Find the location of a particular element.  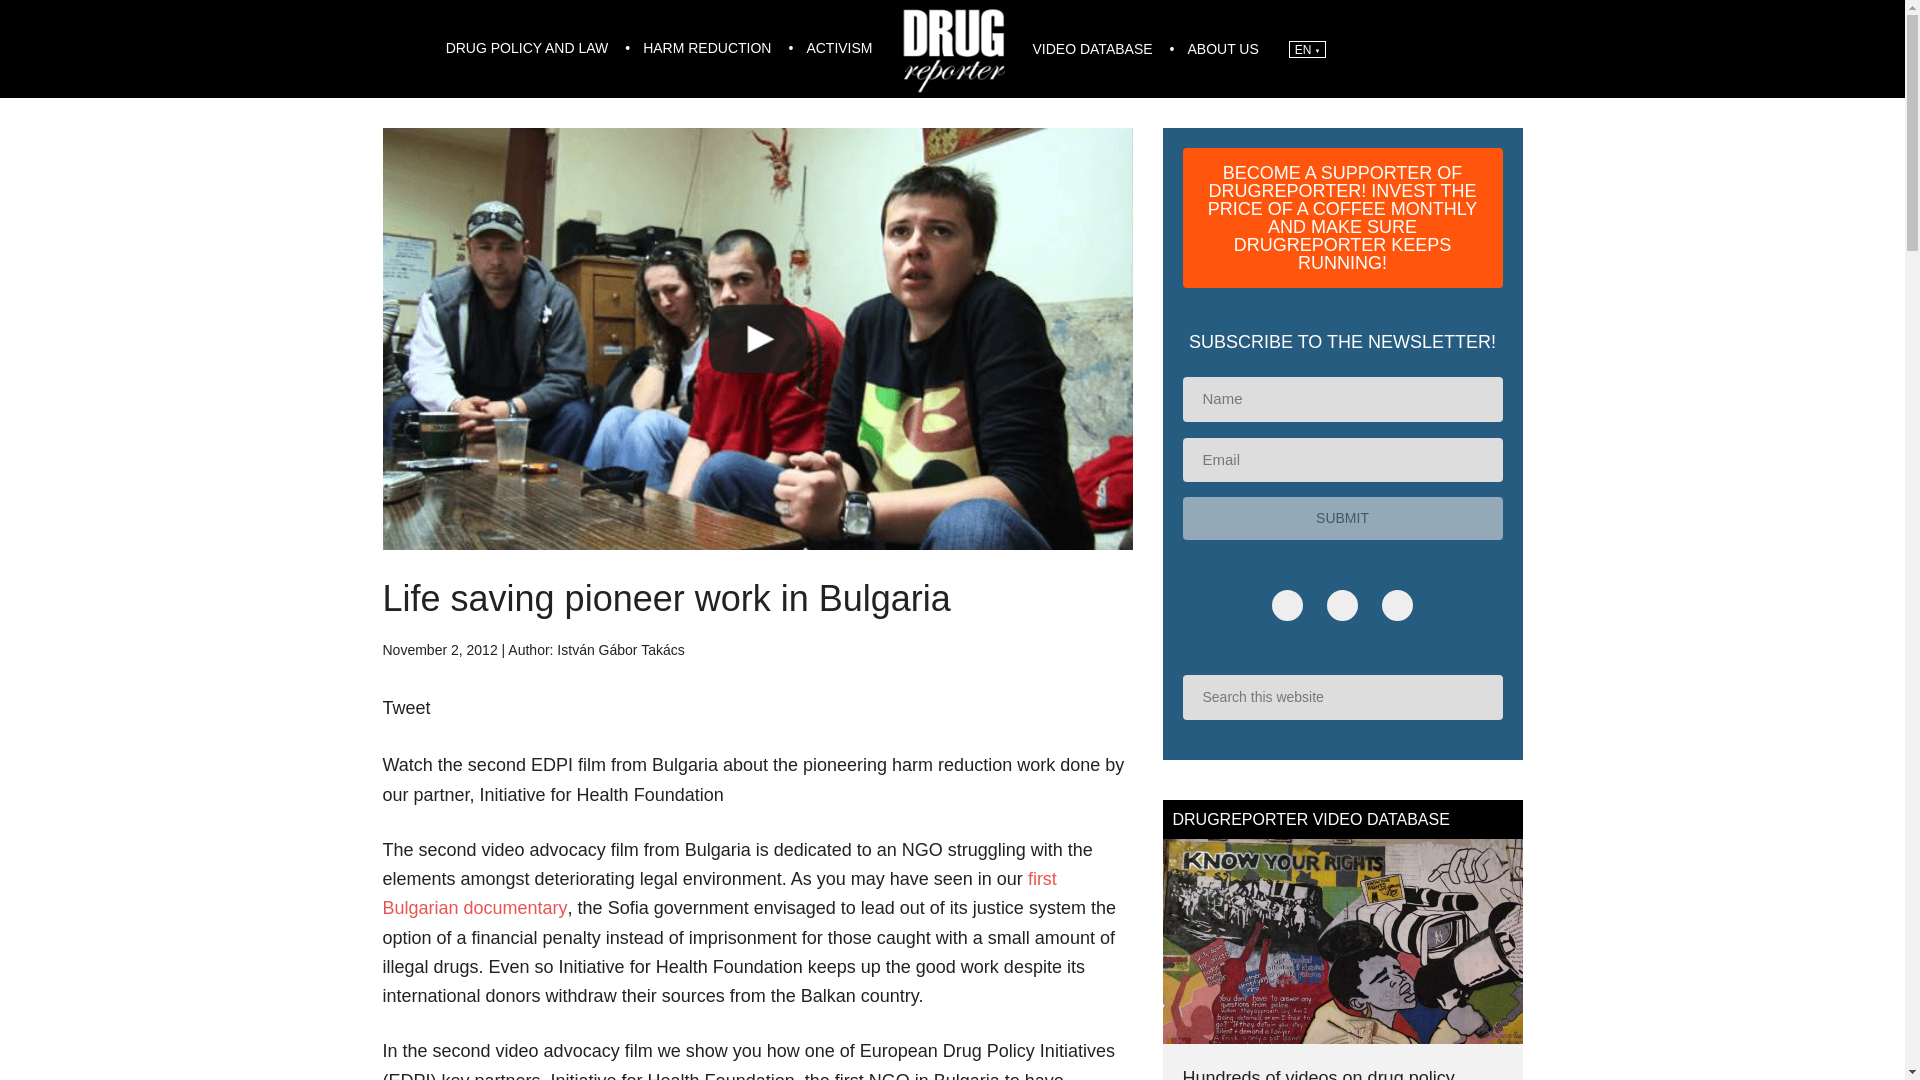

VIDEO DATABASE is located at coordinates (1095, 50).